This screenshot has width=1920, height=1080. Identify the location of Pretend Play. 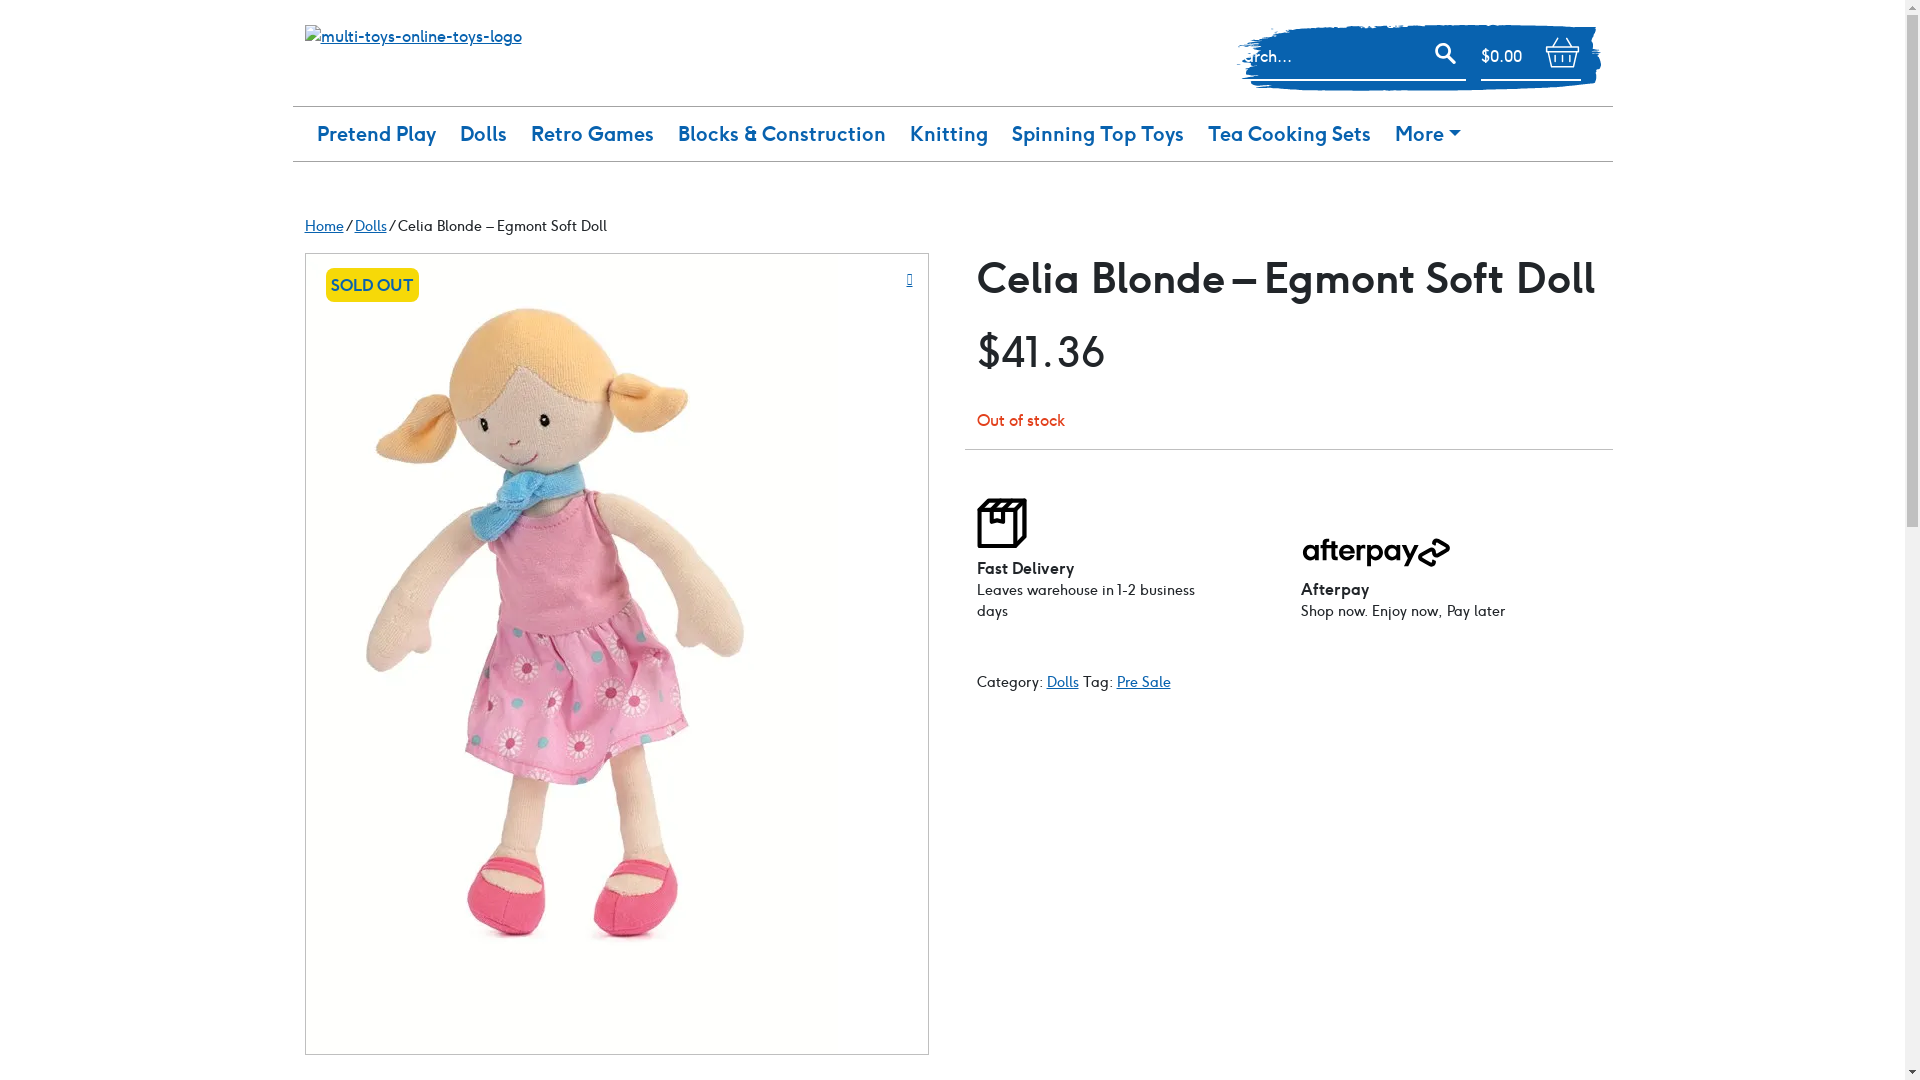
(376, 134).